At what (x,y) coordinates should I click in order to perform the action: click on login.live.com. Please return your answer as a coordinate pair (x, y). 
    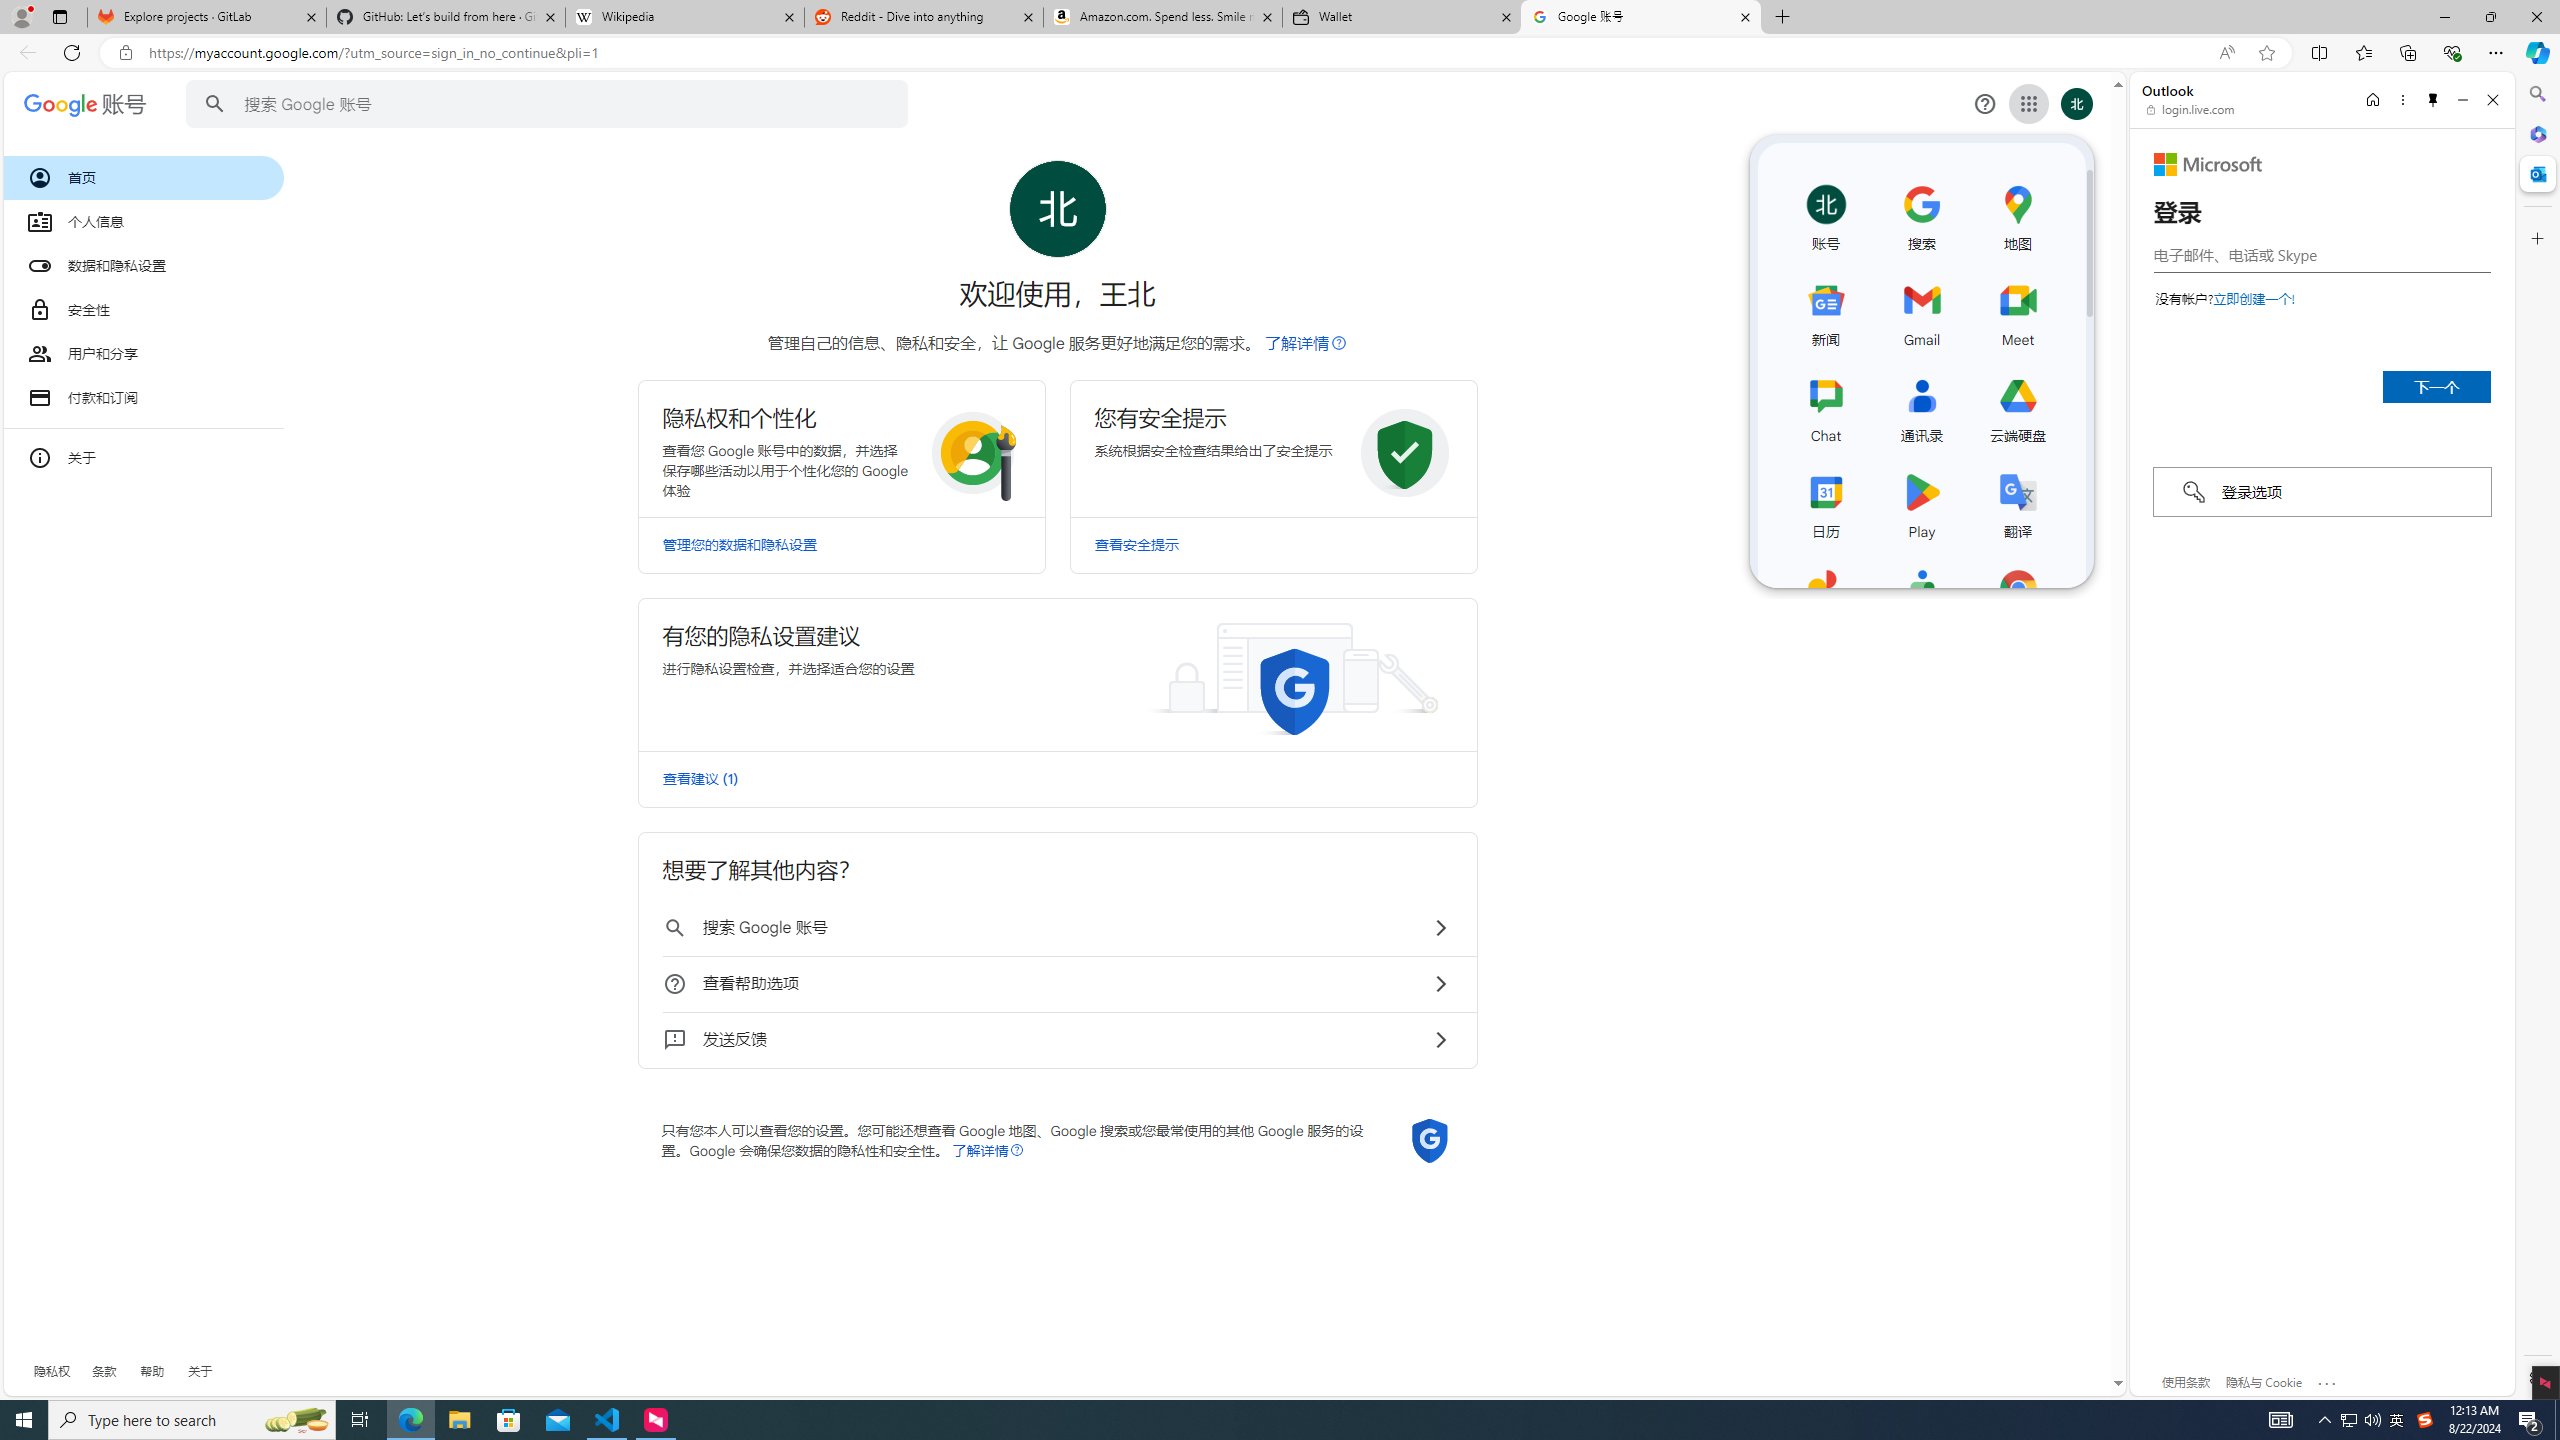
    Looking at the image, I should click on (2191, 109).